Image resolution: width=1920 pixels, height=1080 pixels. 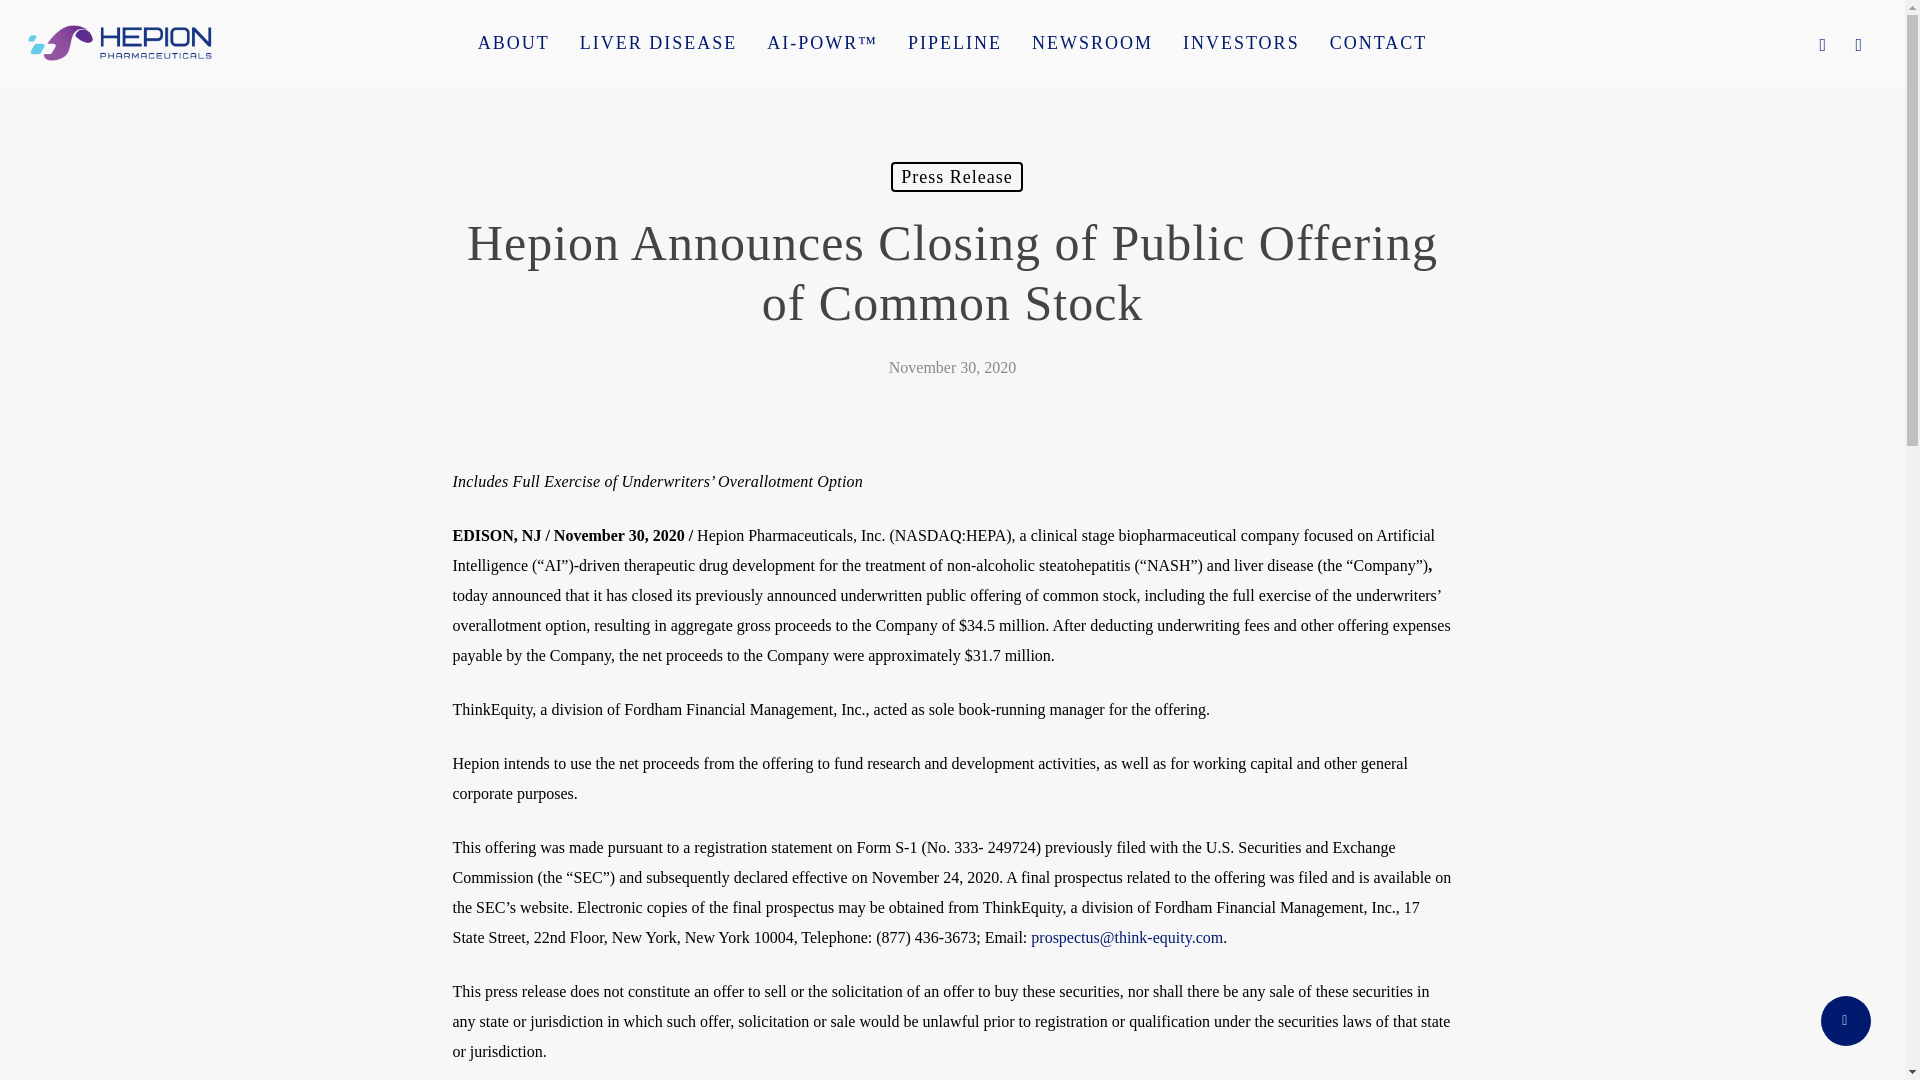 I want to click on CONTACT, so click(x=1379, y=42).